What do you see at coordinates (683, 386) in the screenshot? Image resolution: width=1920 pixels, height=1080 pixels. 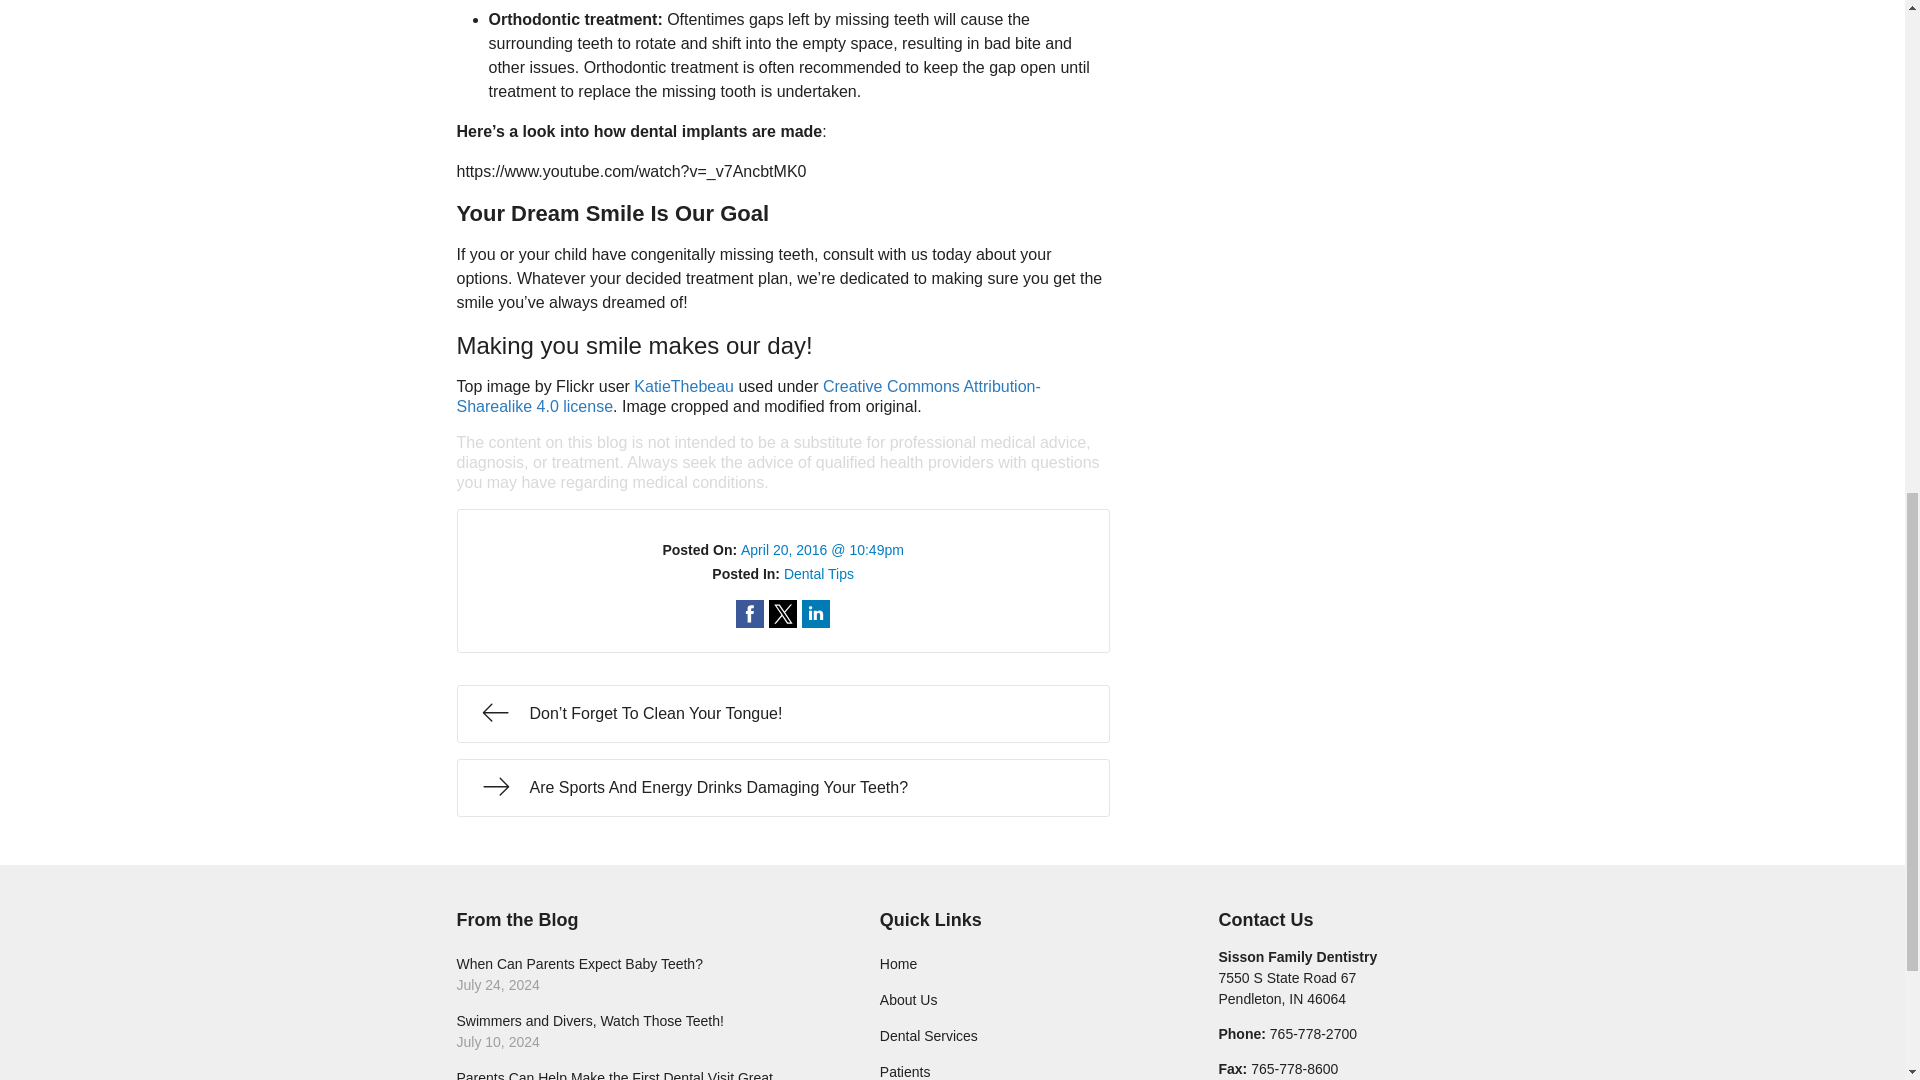 I see `Contact practice` at bounding box center [683, 386].